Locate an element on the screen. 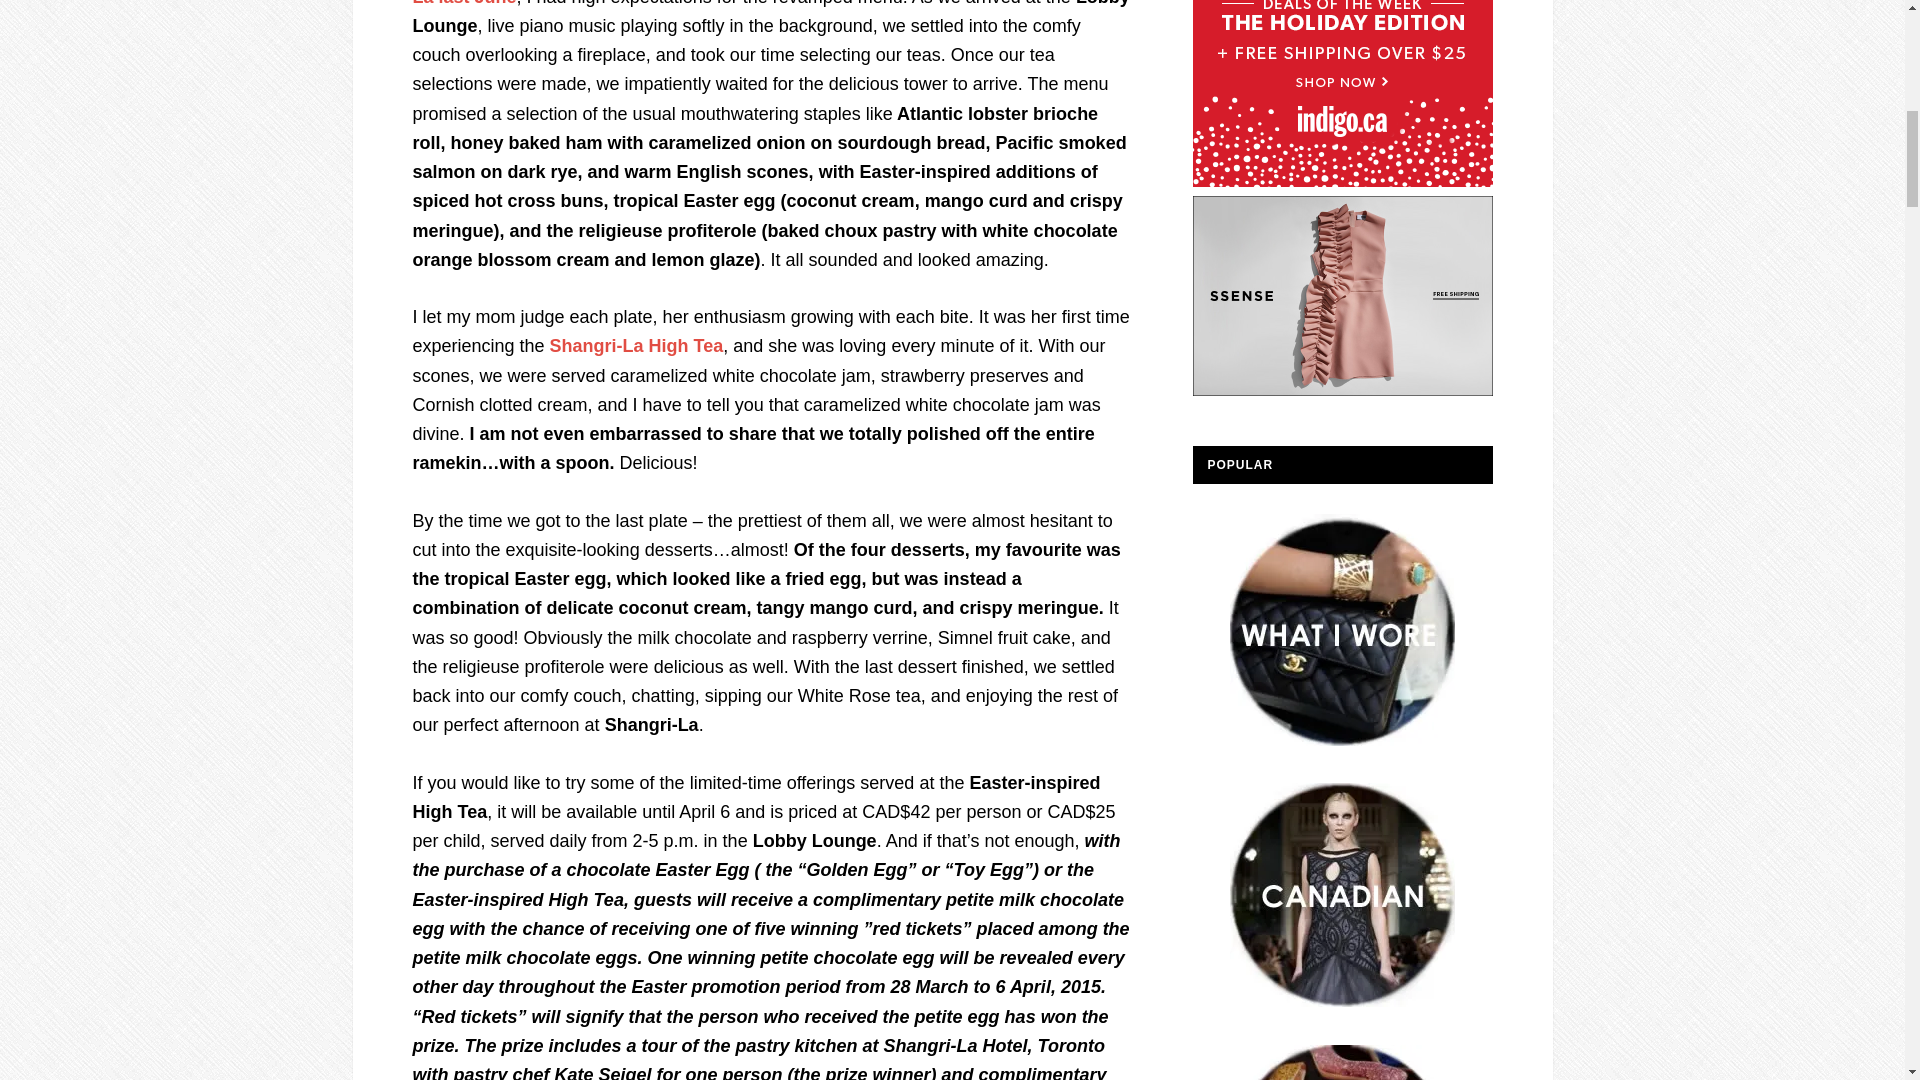 The image size is (1920, 1080). Shangri-La High Tea is located at coordinates (636, 346).